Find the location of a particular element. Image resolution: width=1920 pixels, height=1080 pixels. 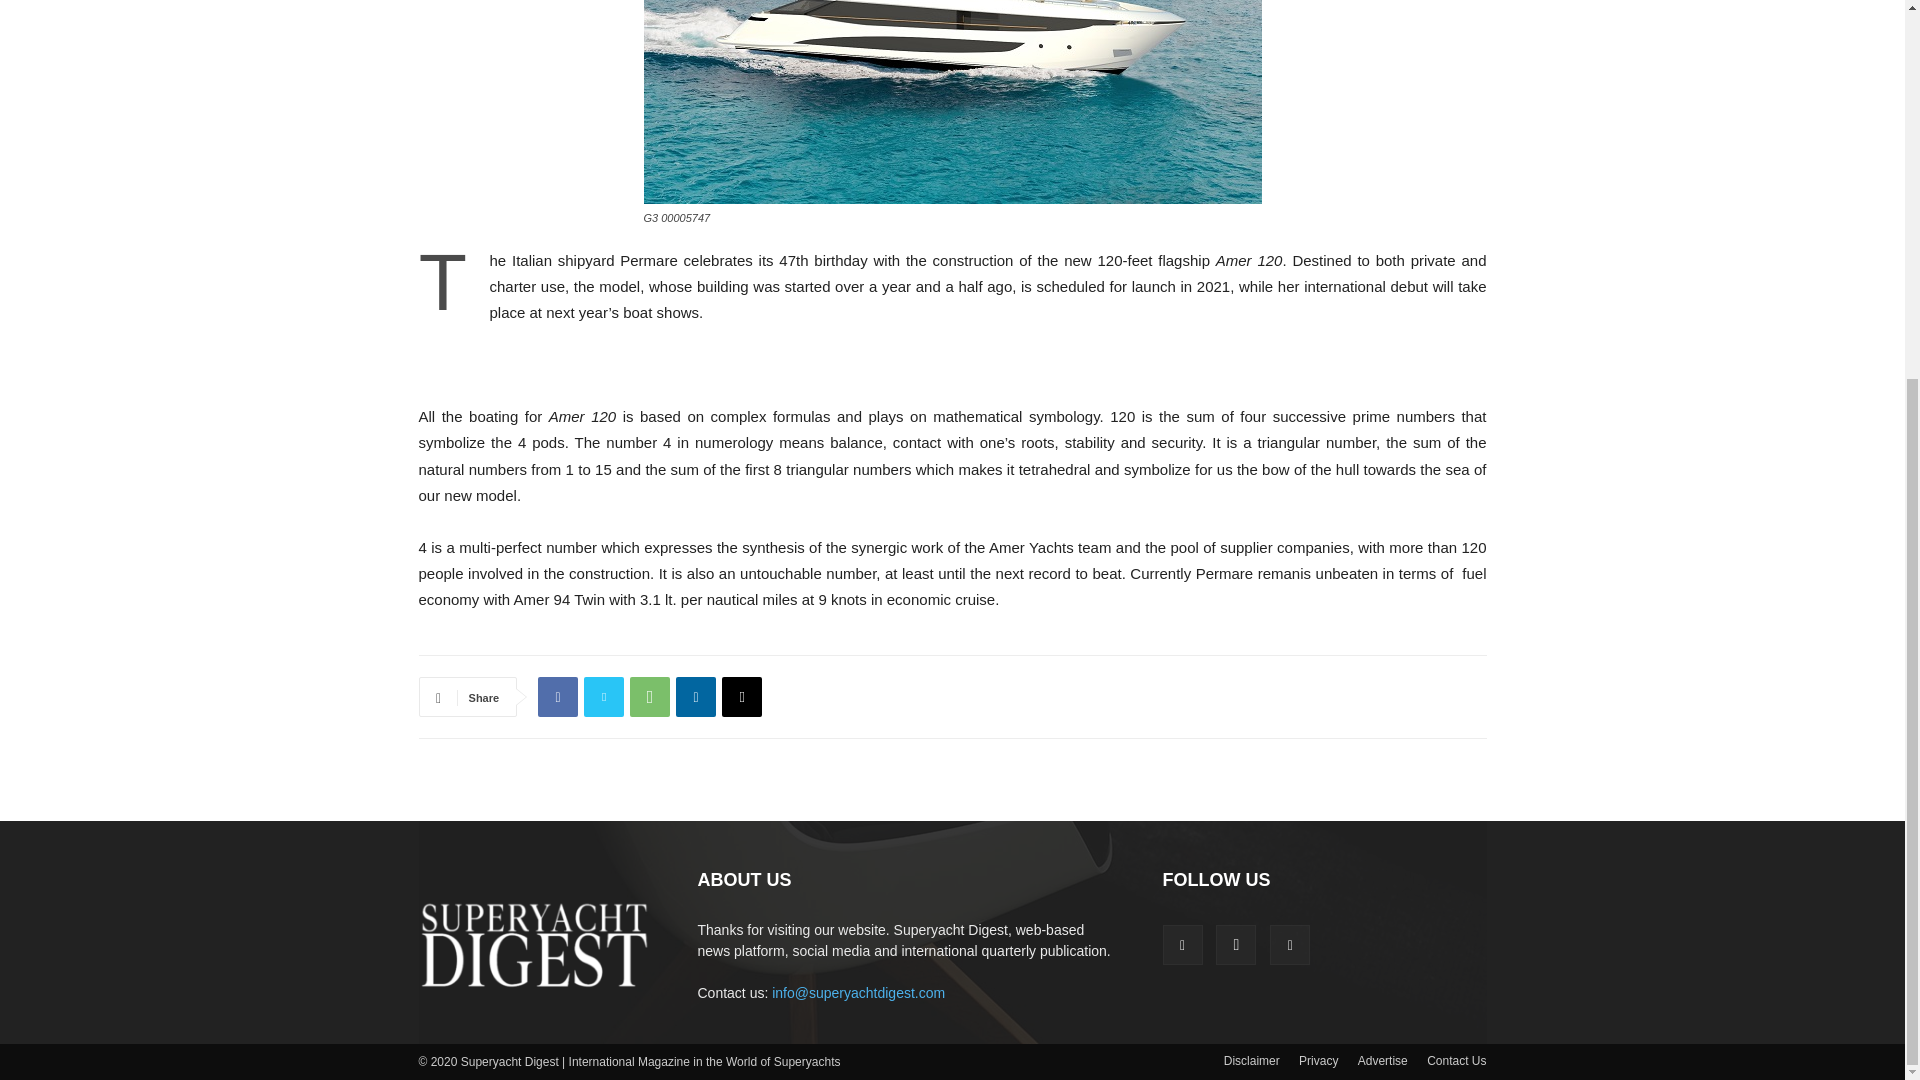

Facebook is located at coordinates (557, 697).